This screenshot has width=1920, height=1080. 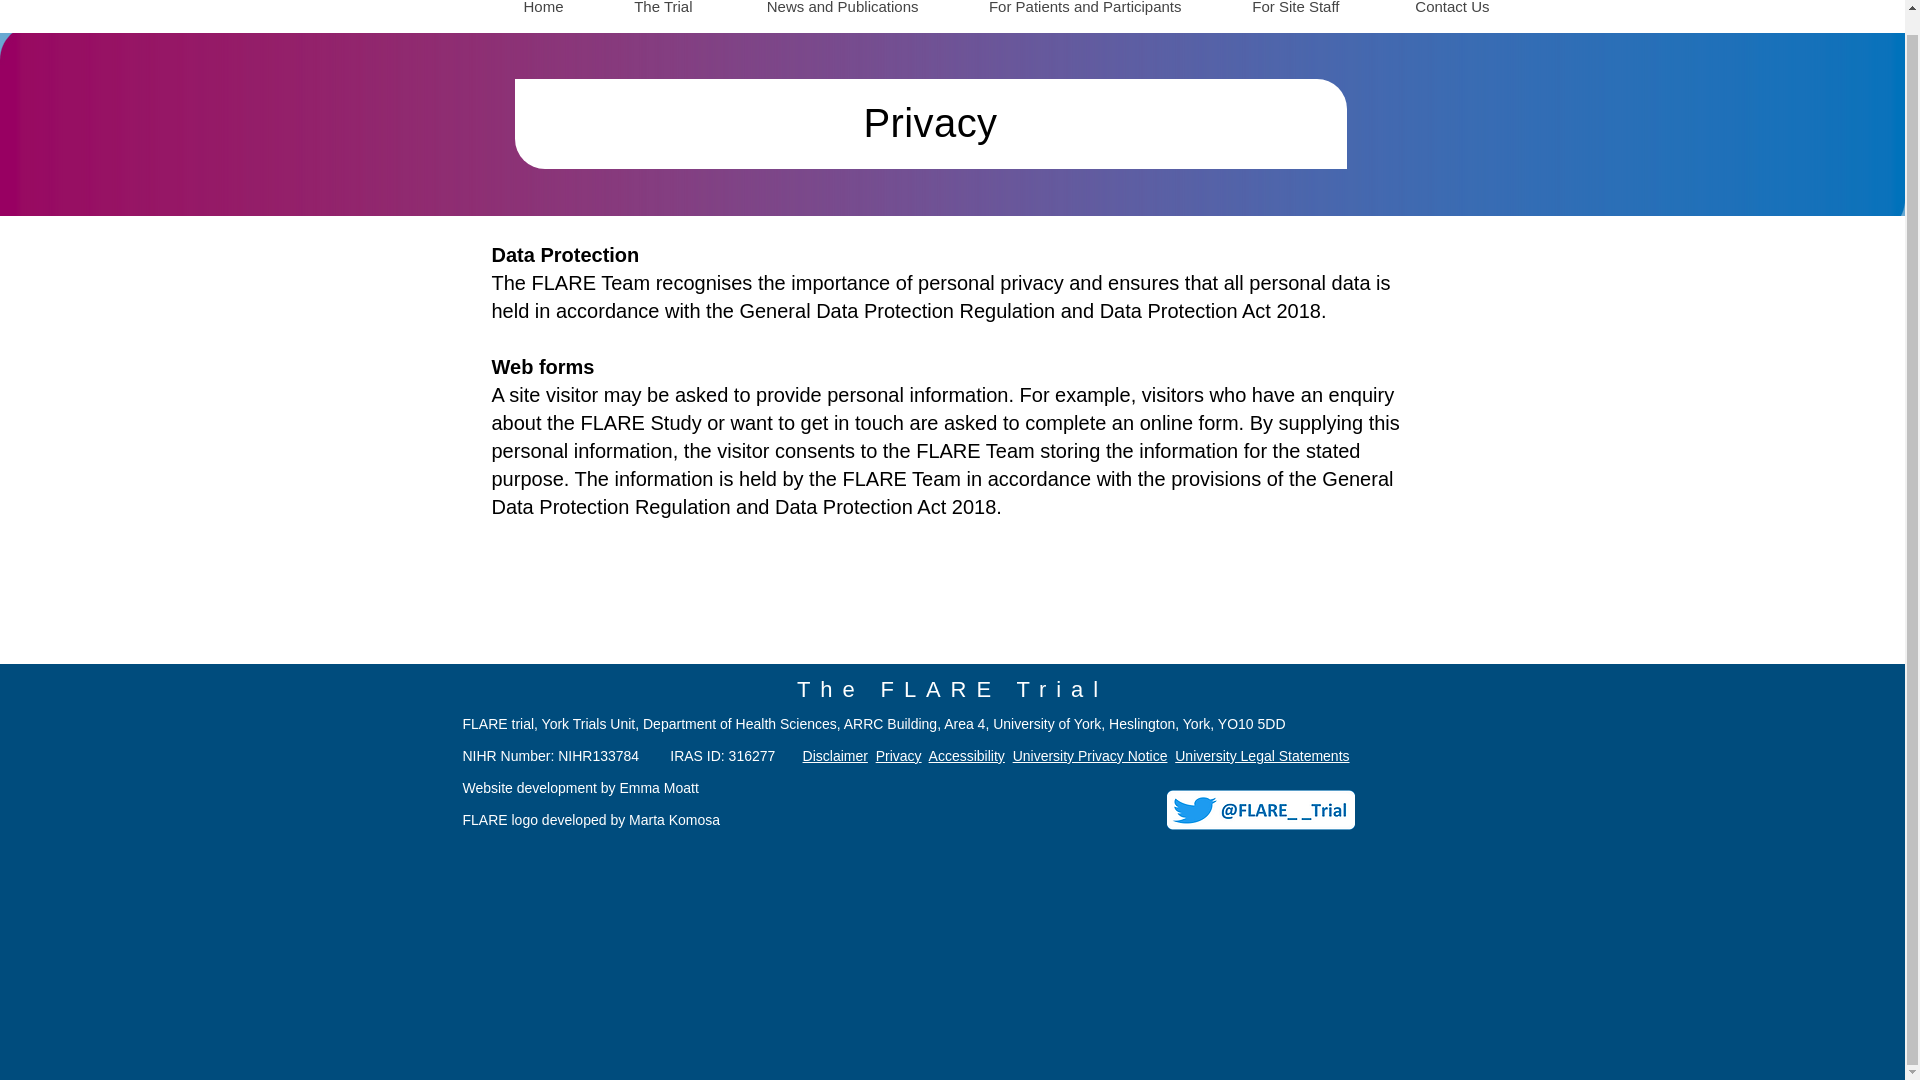 I want to click on Home, so click(x=520, y=15).